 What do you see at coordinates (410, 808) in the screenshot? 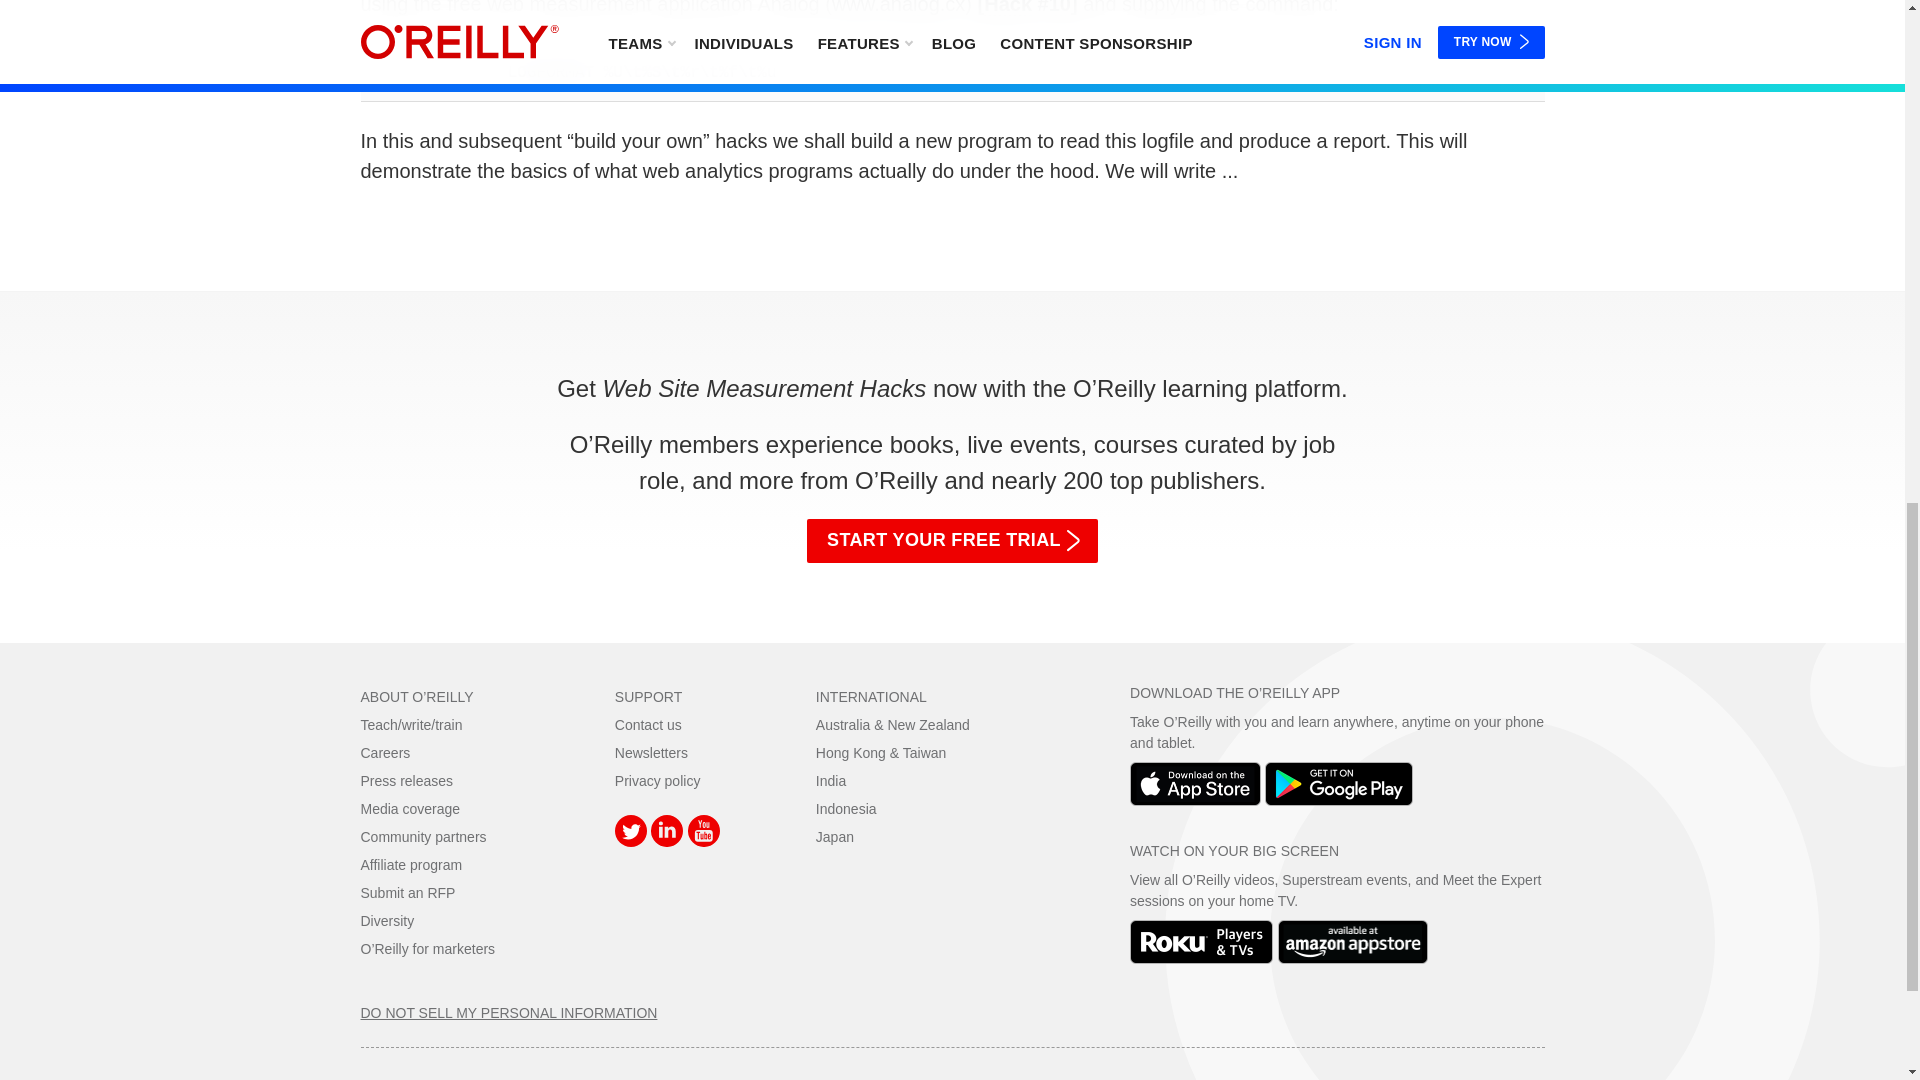
I see `Media coverage` at bounding box center [410, 808].